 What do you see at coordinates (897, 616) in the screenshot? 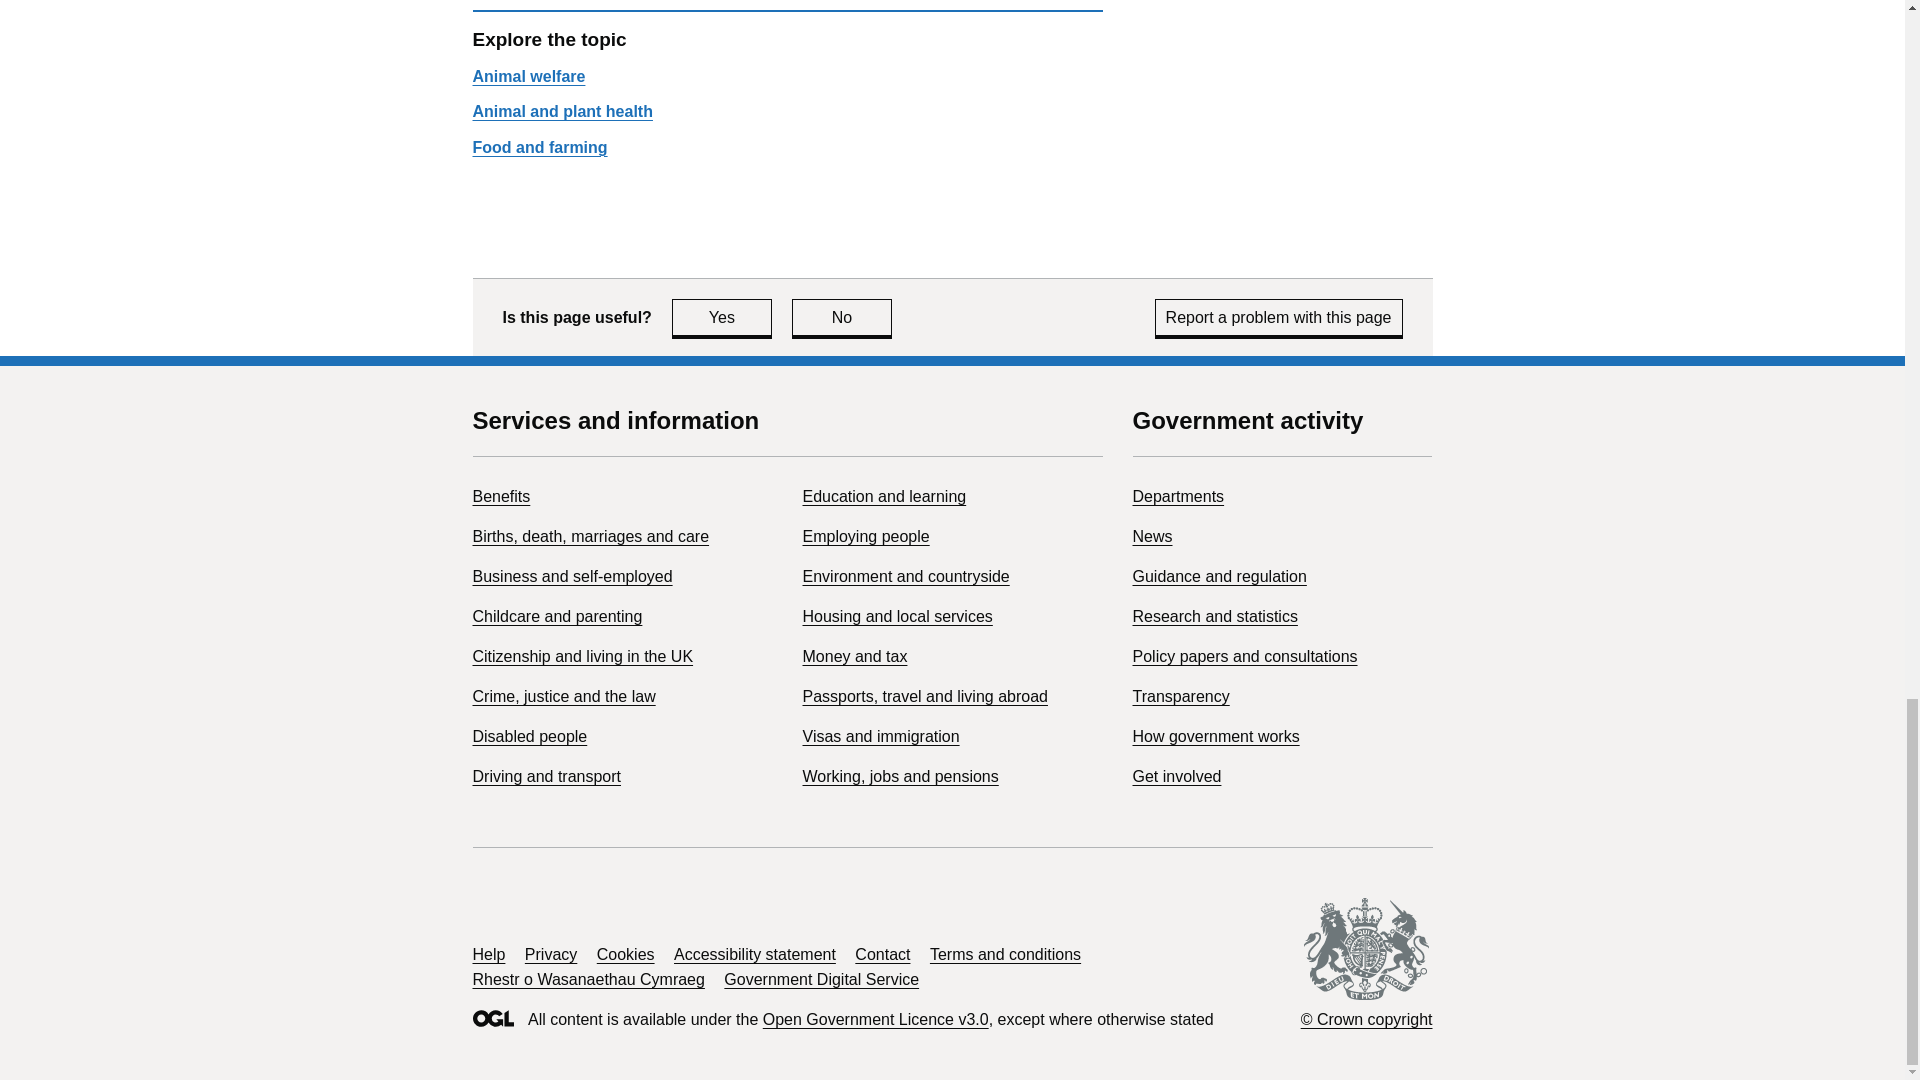
I see `Housing and local services` at bounding box center [897, 616].